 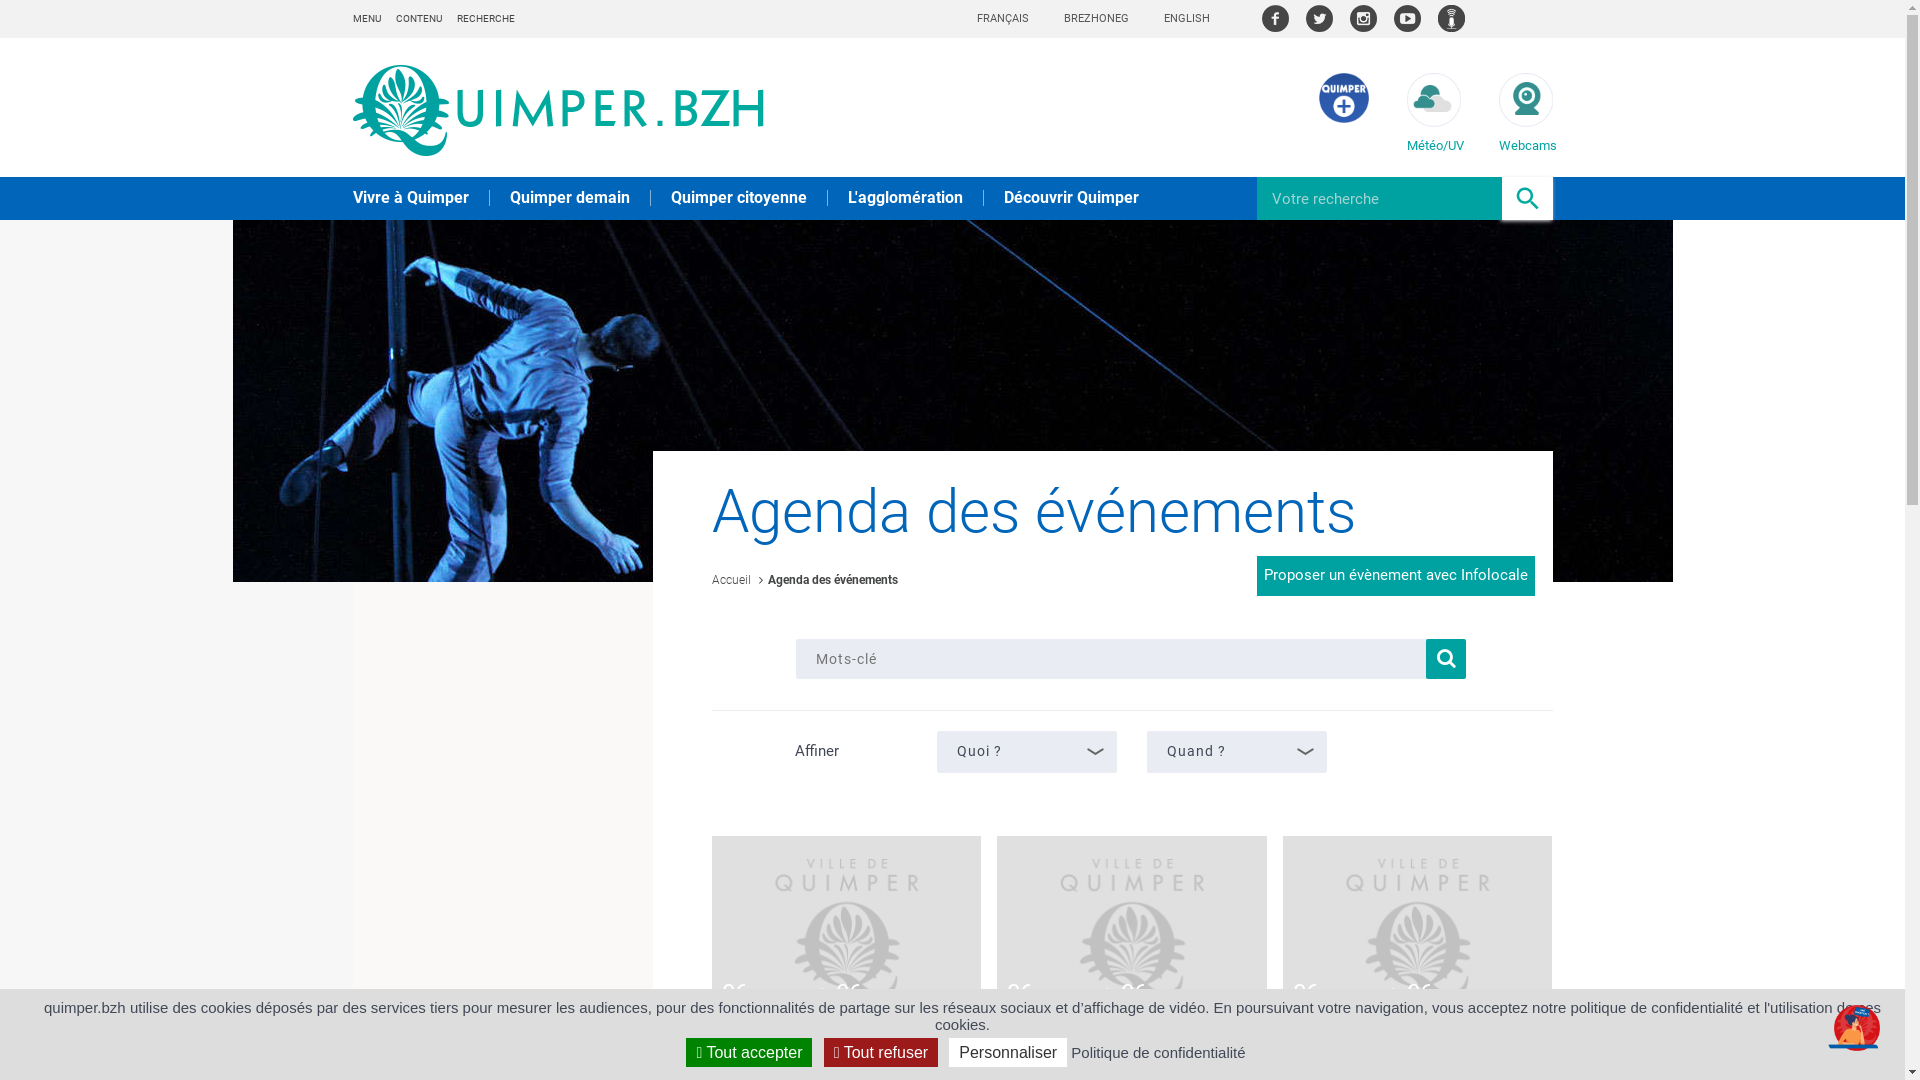 I want to click on MENU, so click(x=366, y=18).